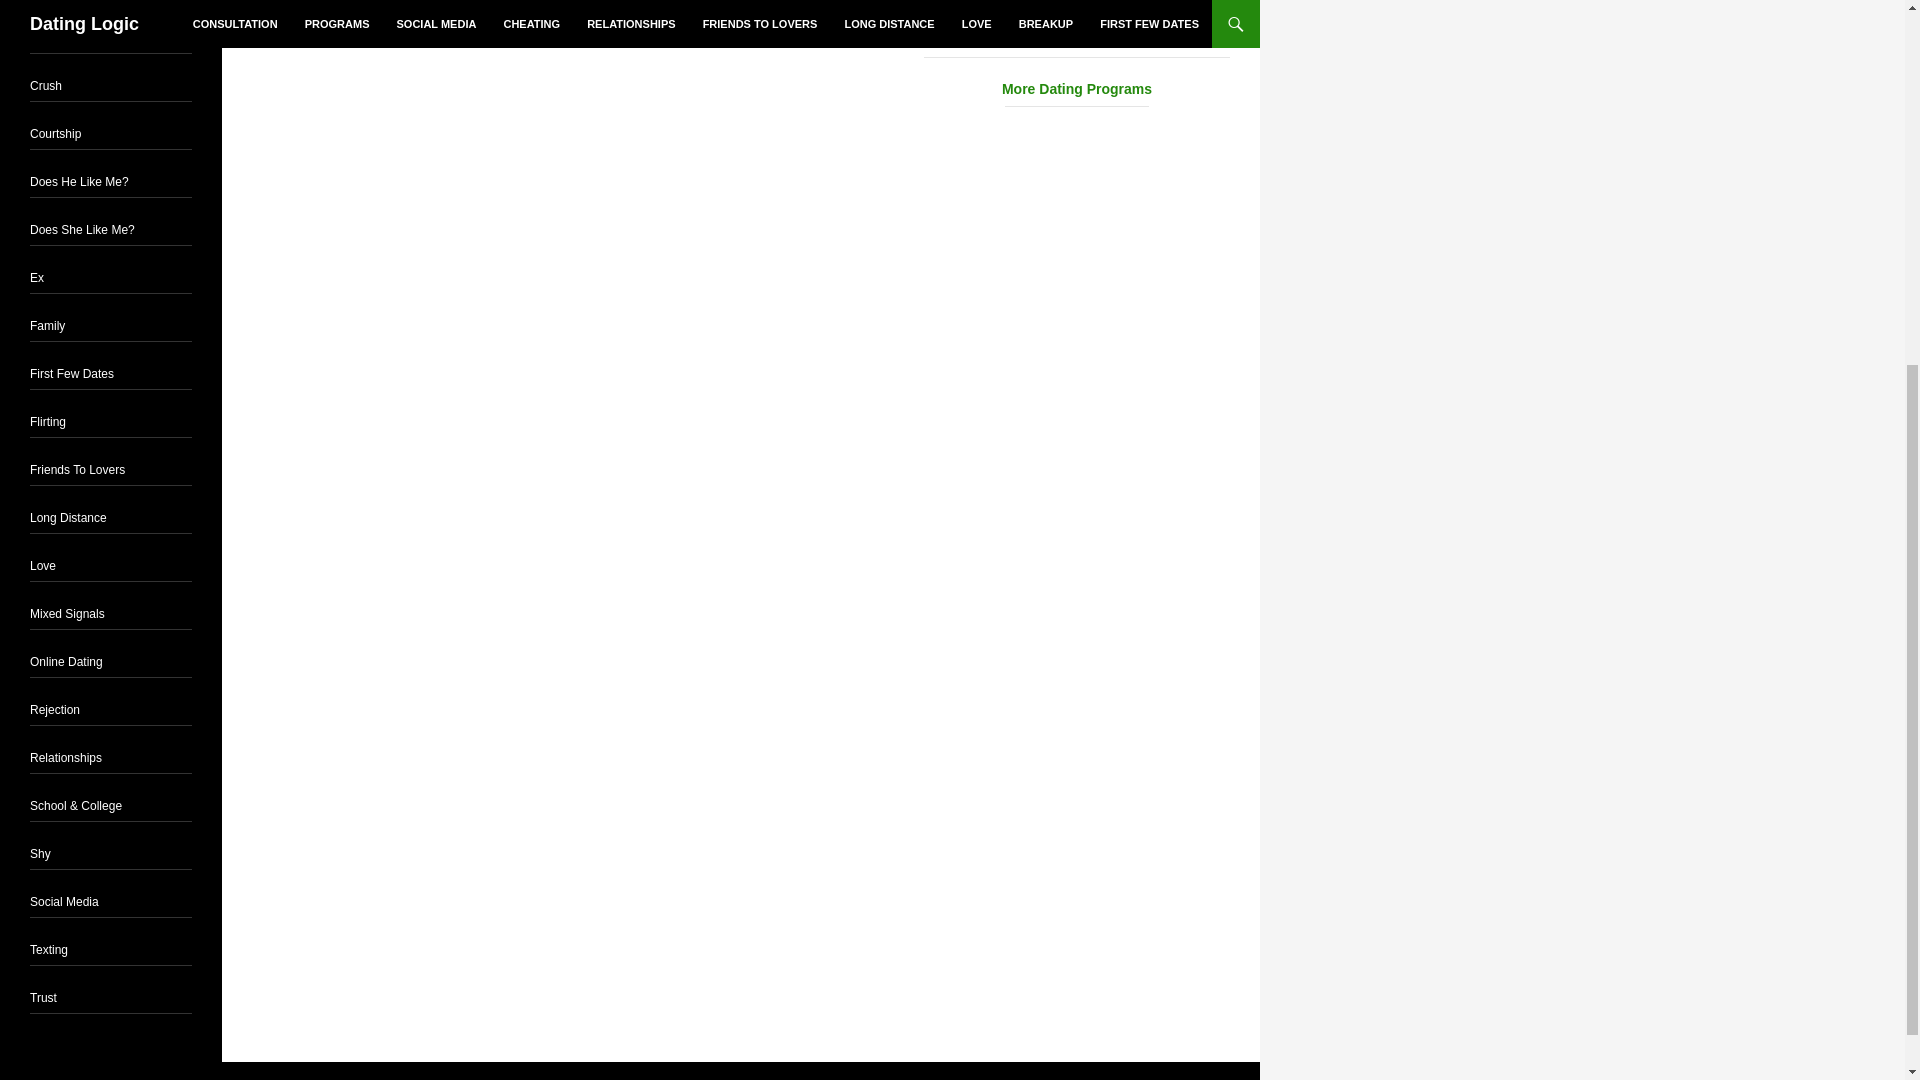 This screenshot has height=1080, width=1920. Describe the element at coordinates (54, 38) in the screenshot. I see `Cheating` at that location.